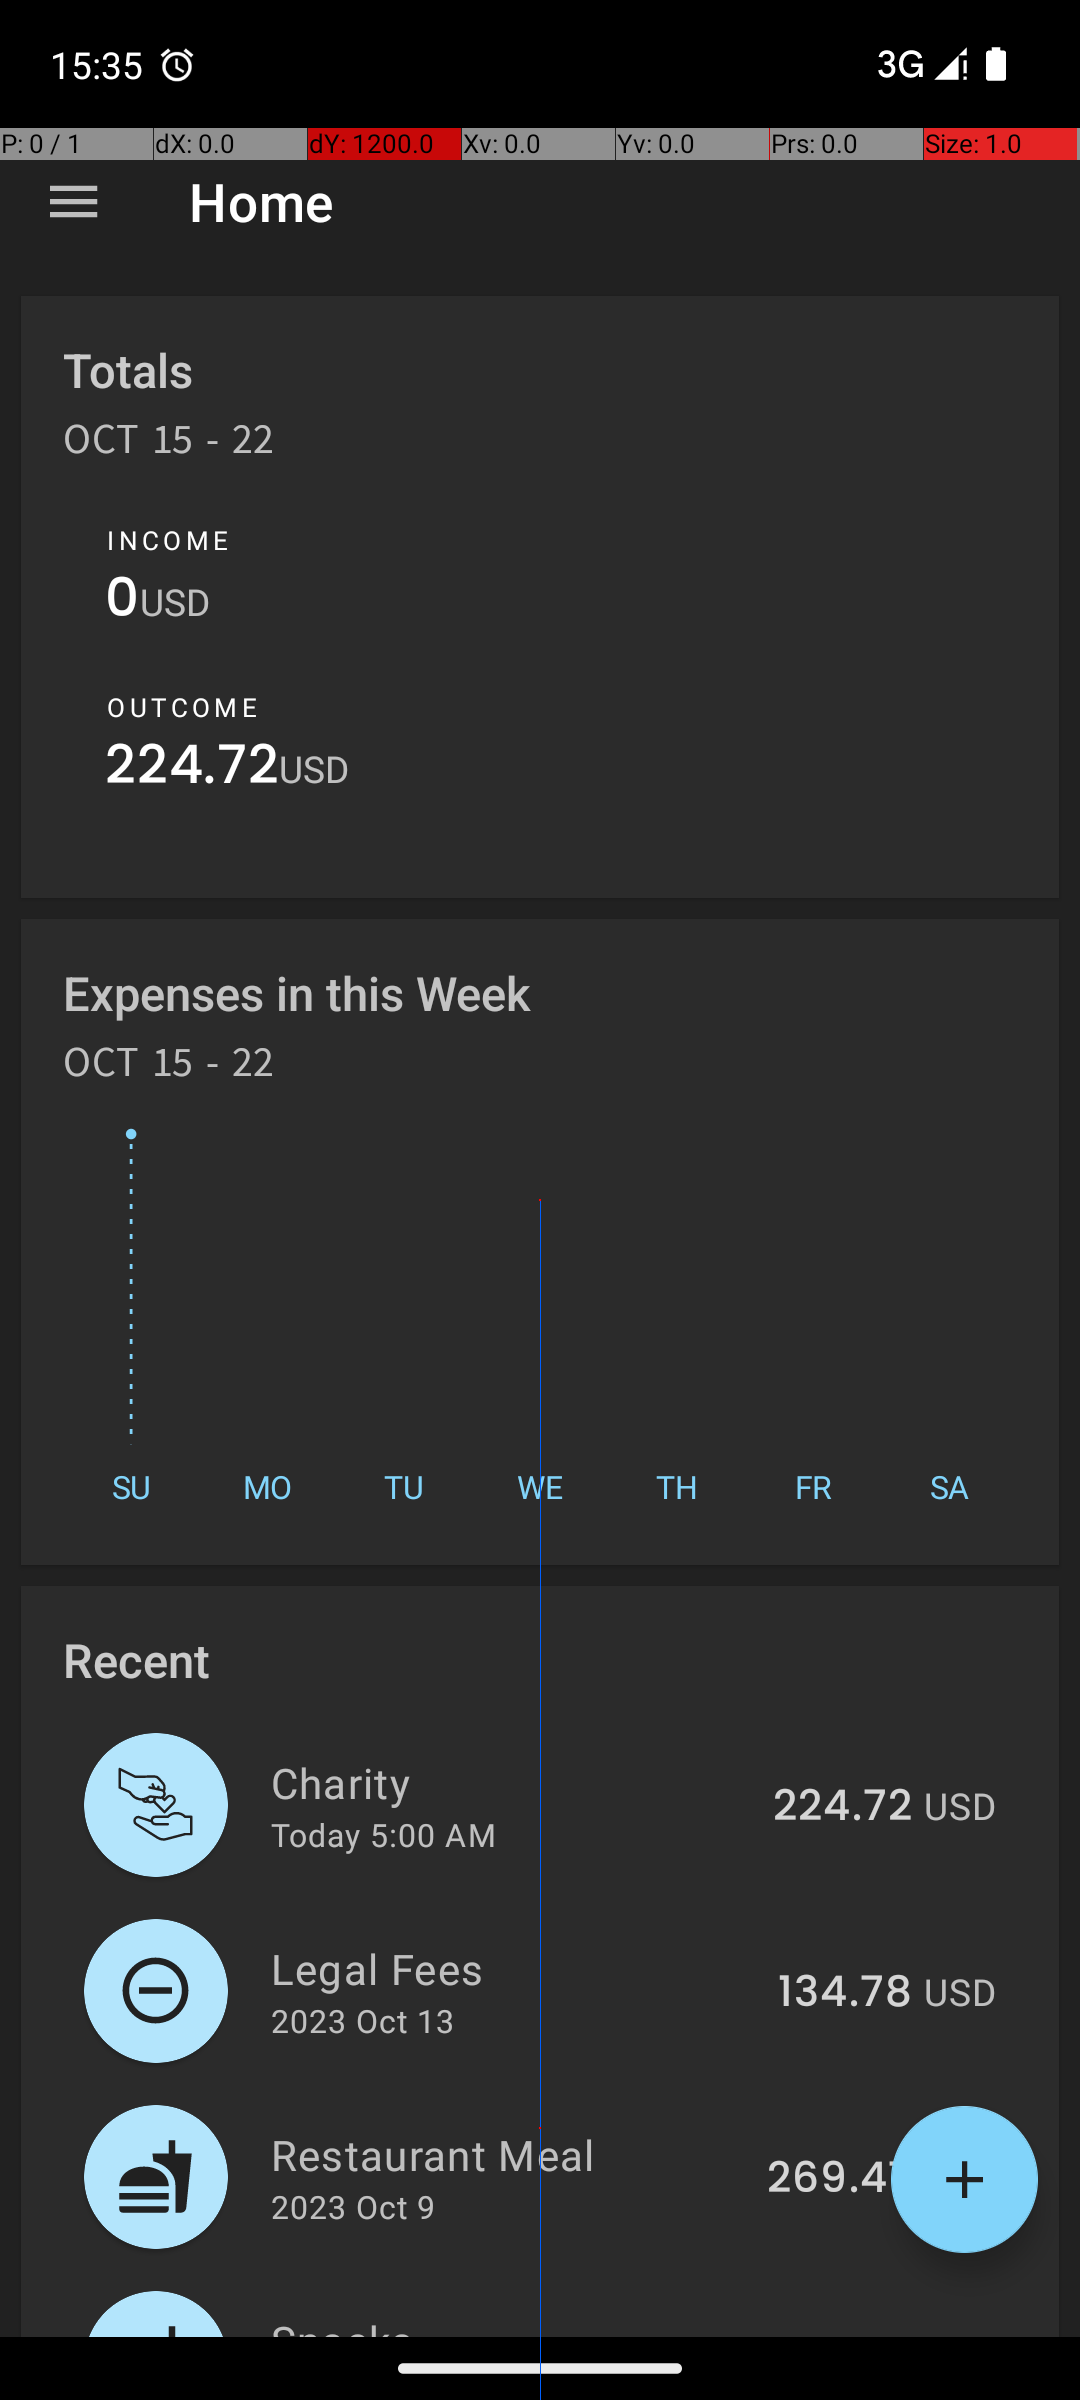  What do you see at coordinates (513, 1968) in the screenshot?
I see `Legal Fees` at bounding box center [513, 1968].